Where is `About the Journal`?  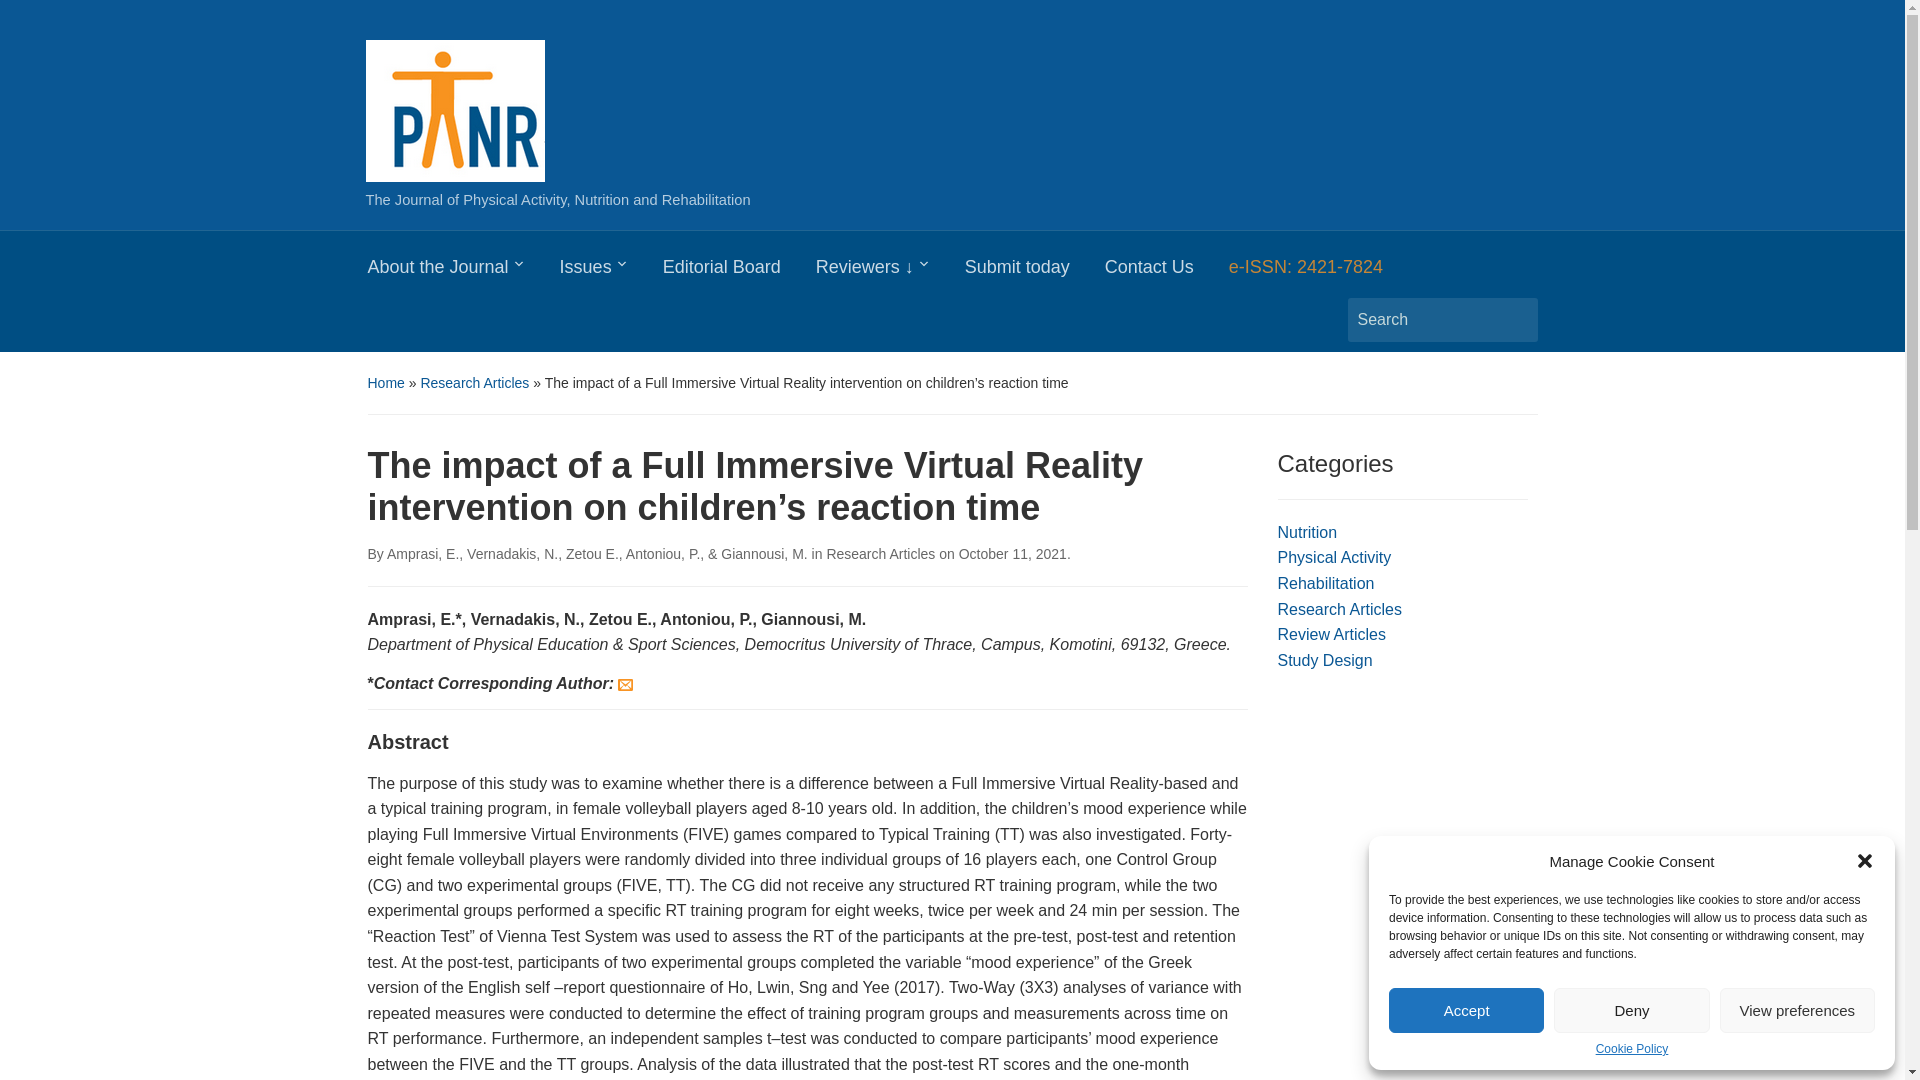
About the Journal is located at coordinates (464, 272).